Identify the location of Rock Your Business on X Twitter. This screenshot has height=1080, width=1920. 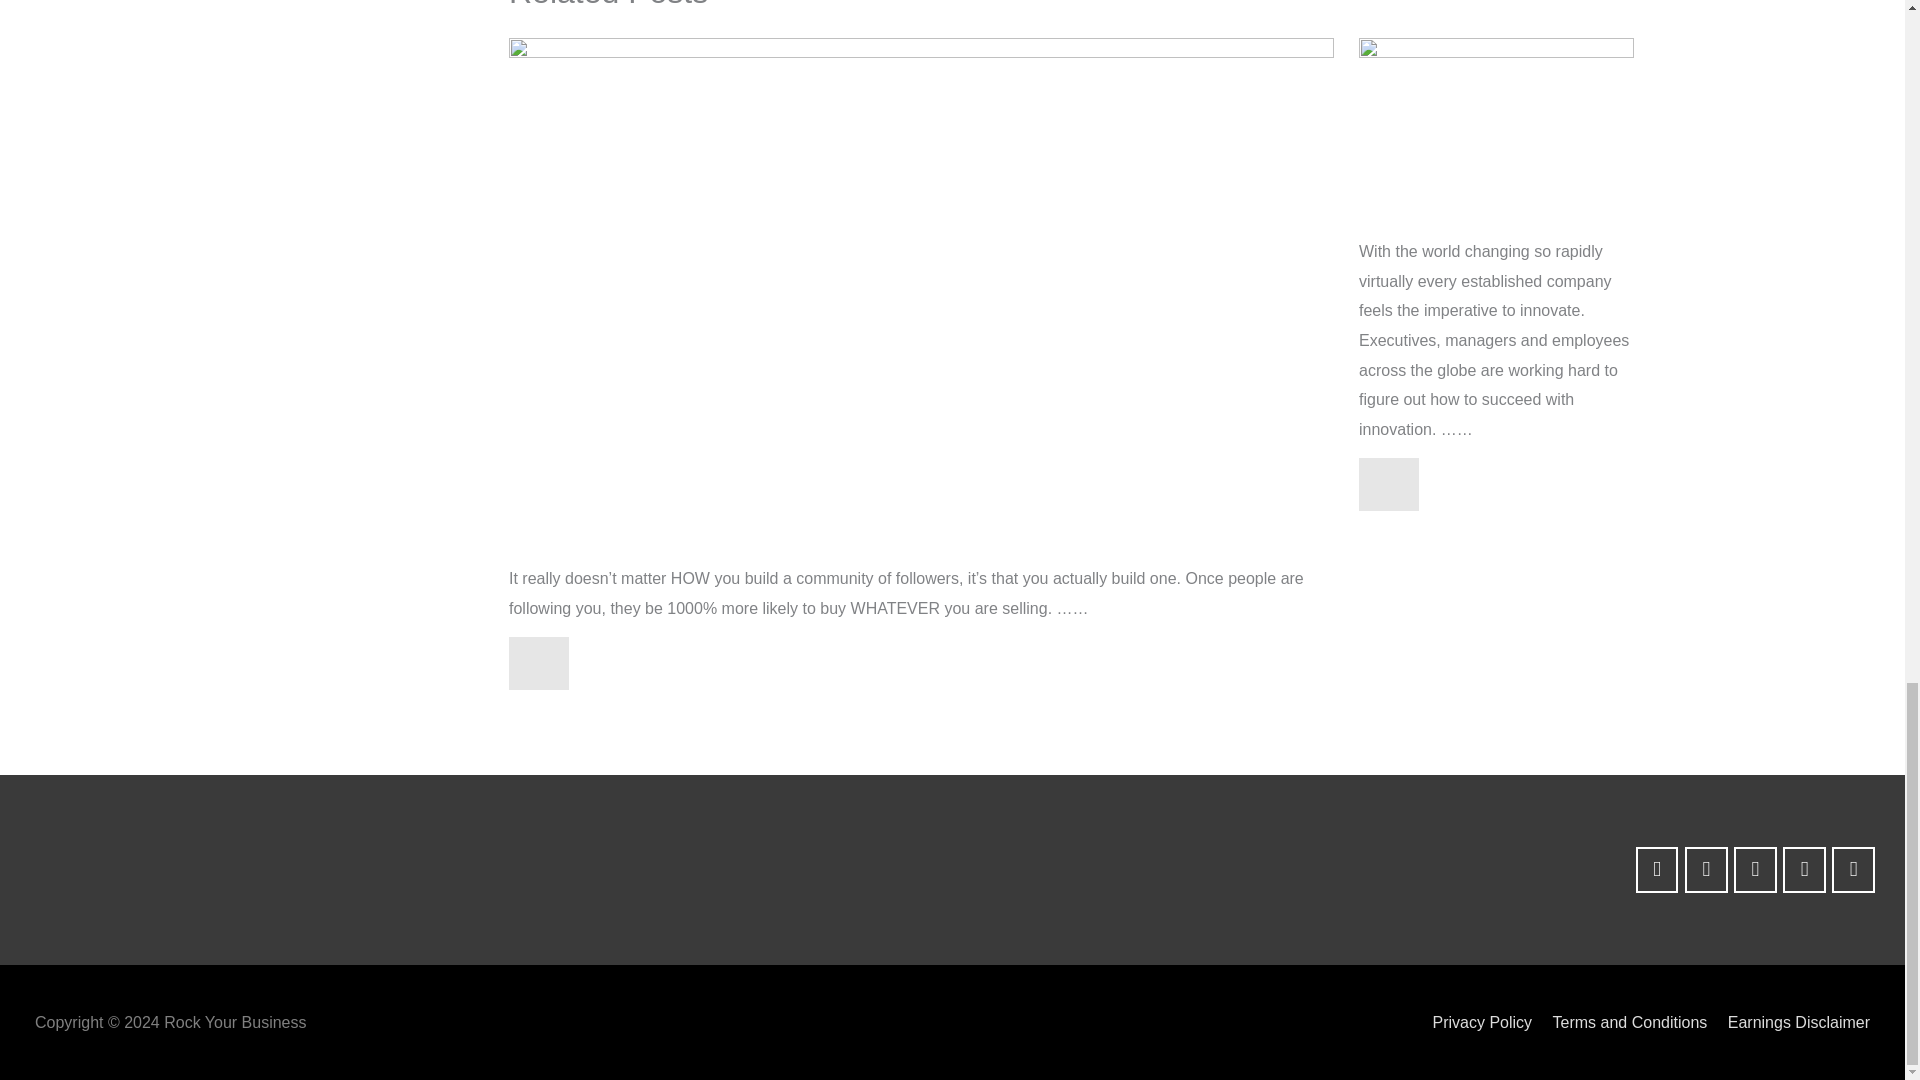
(1853, 870).